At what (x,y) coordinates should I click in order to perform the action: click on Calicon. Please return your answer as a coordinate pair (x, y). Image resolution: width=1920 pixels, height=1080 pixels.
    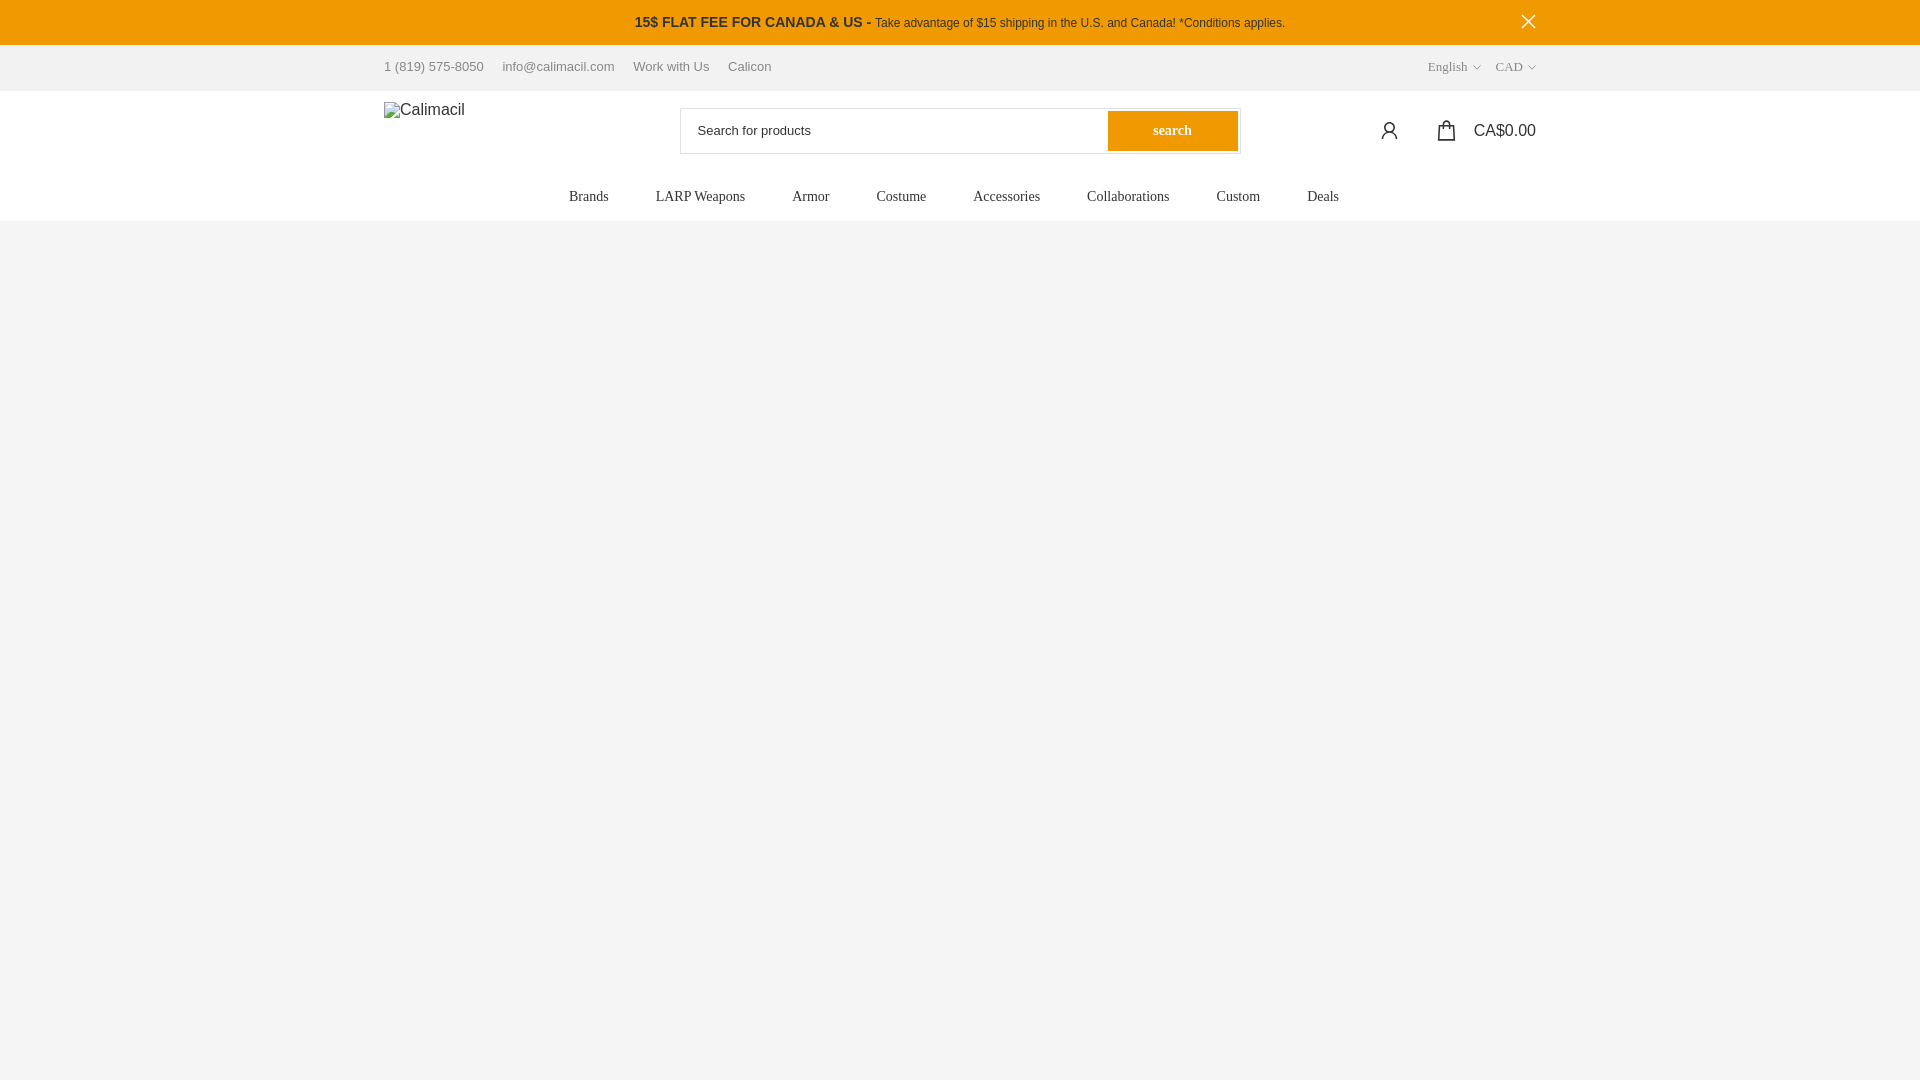
    Looking at the image, I should click on (742, 66).